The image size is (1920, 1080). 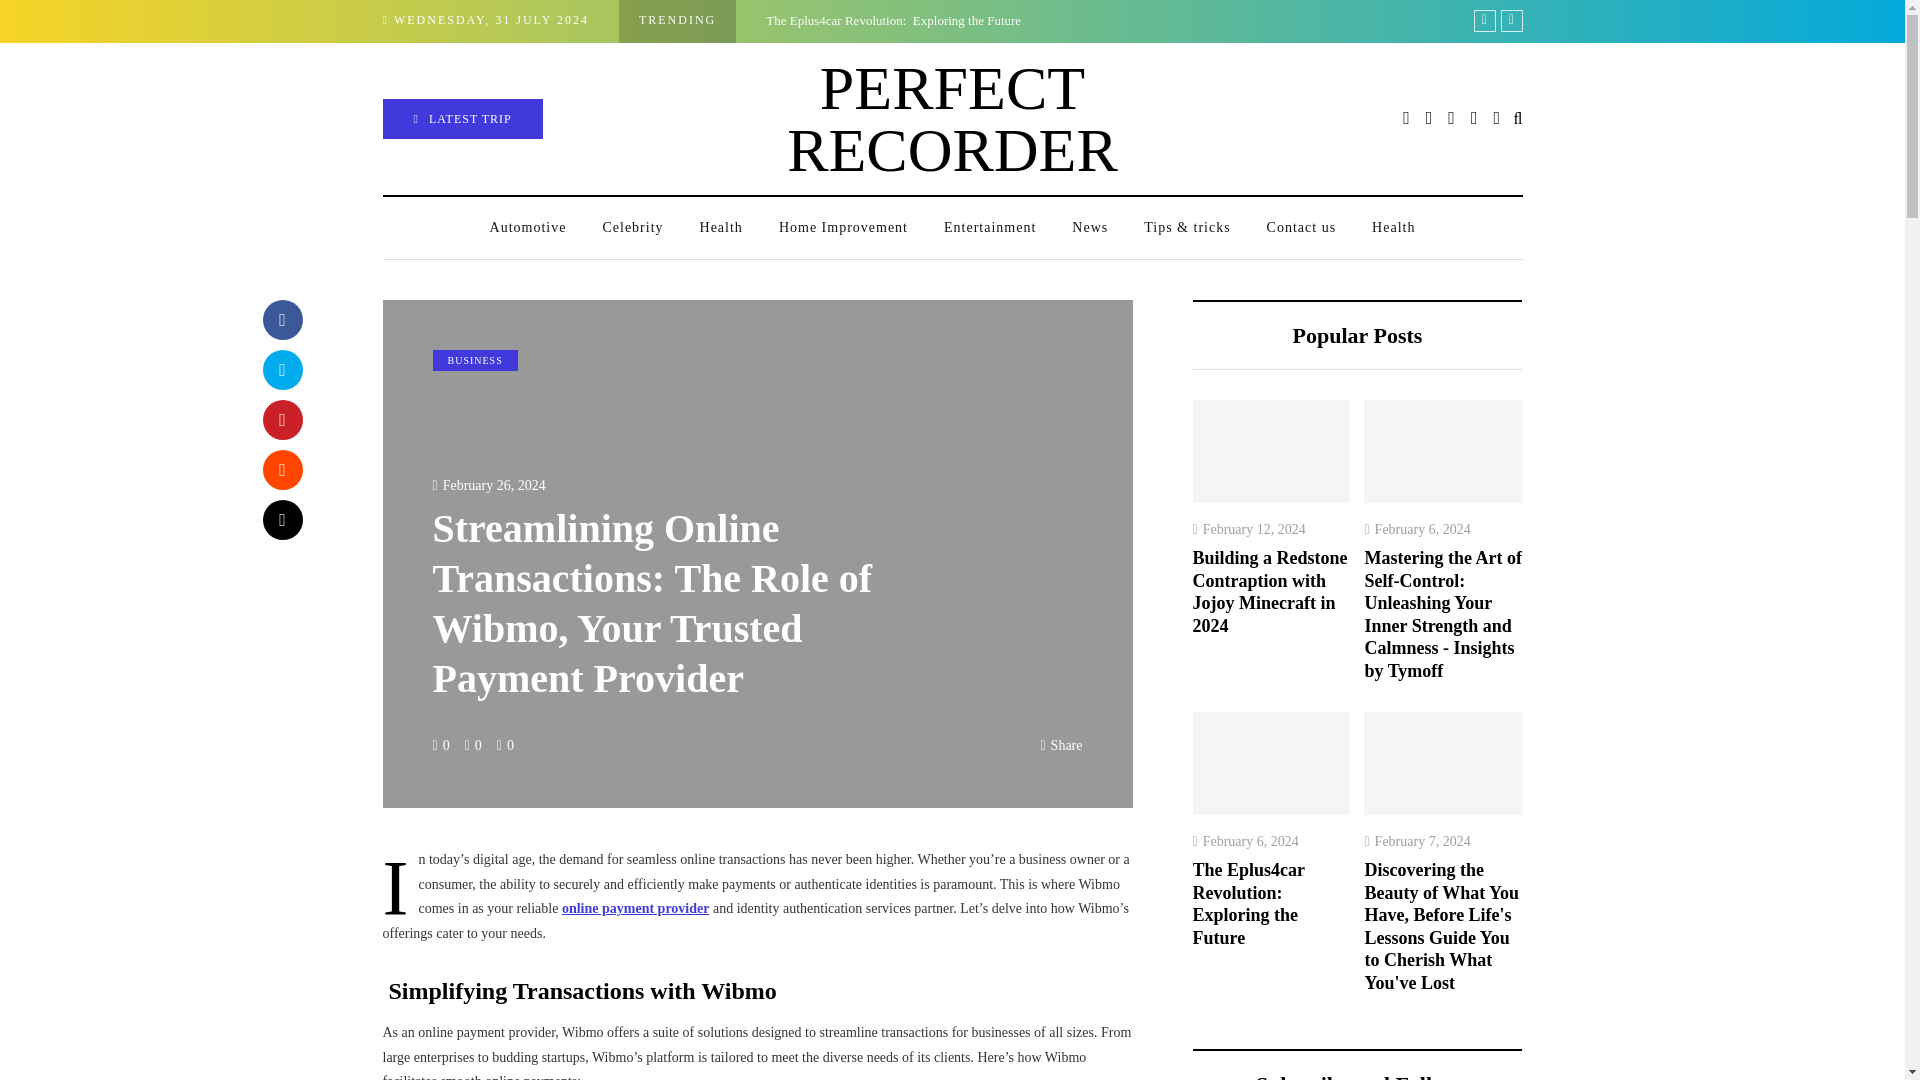 I want to click on LATEST TRIP, so click(x=462, y=119).